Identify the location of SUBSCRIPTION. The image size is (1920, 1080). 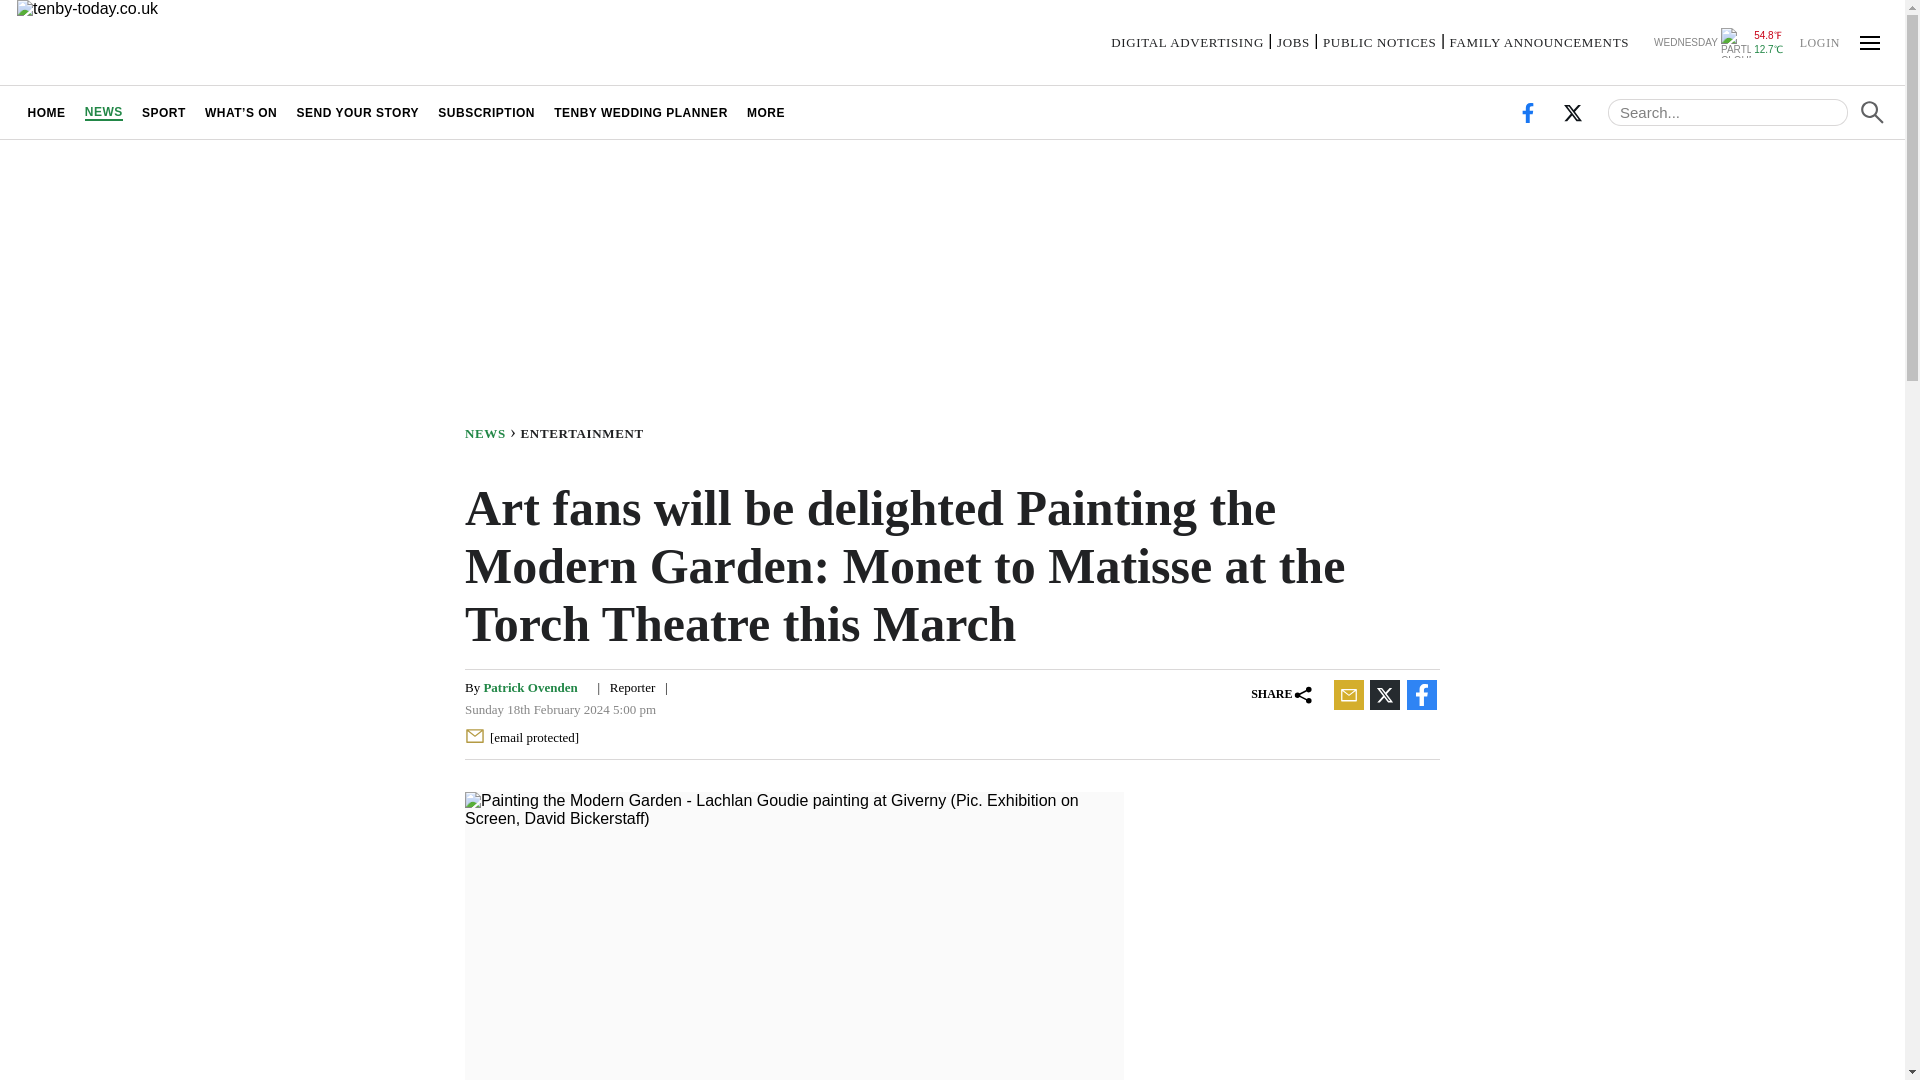
(486, 112).